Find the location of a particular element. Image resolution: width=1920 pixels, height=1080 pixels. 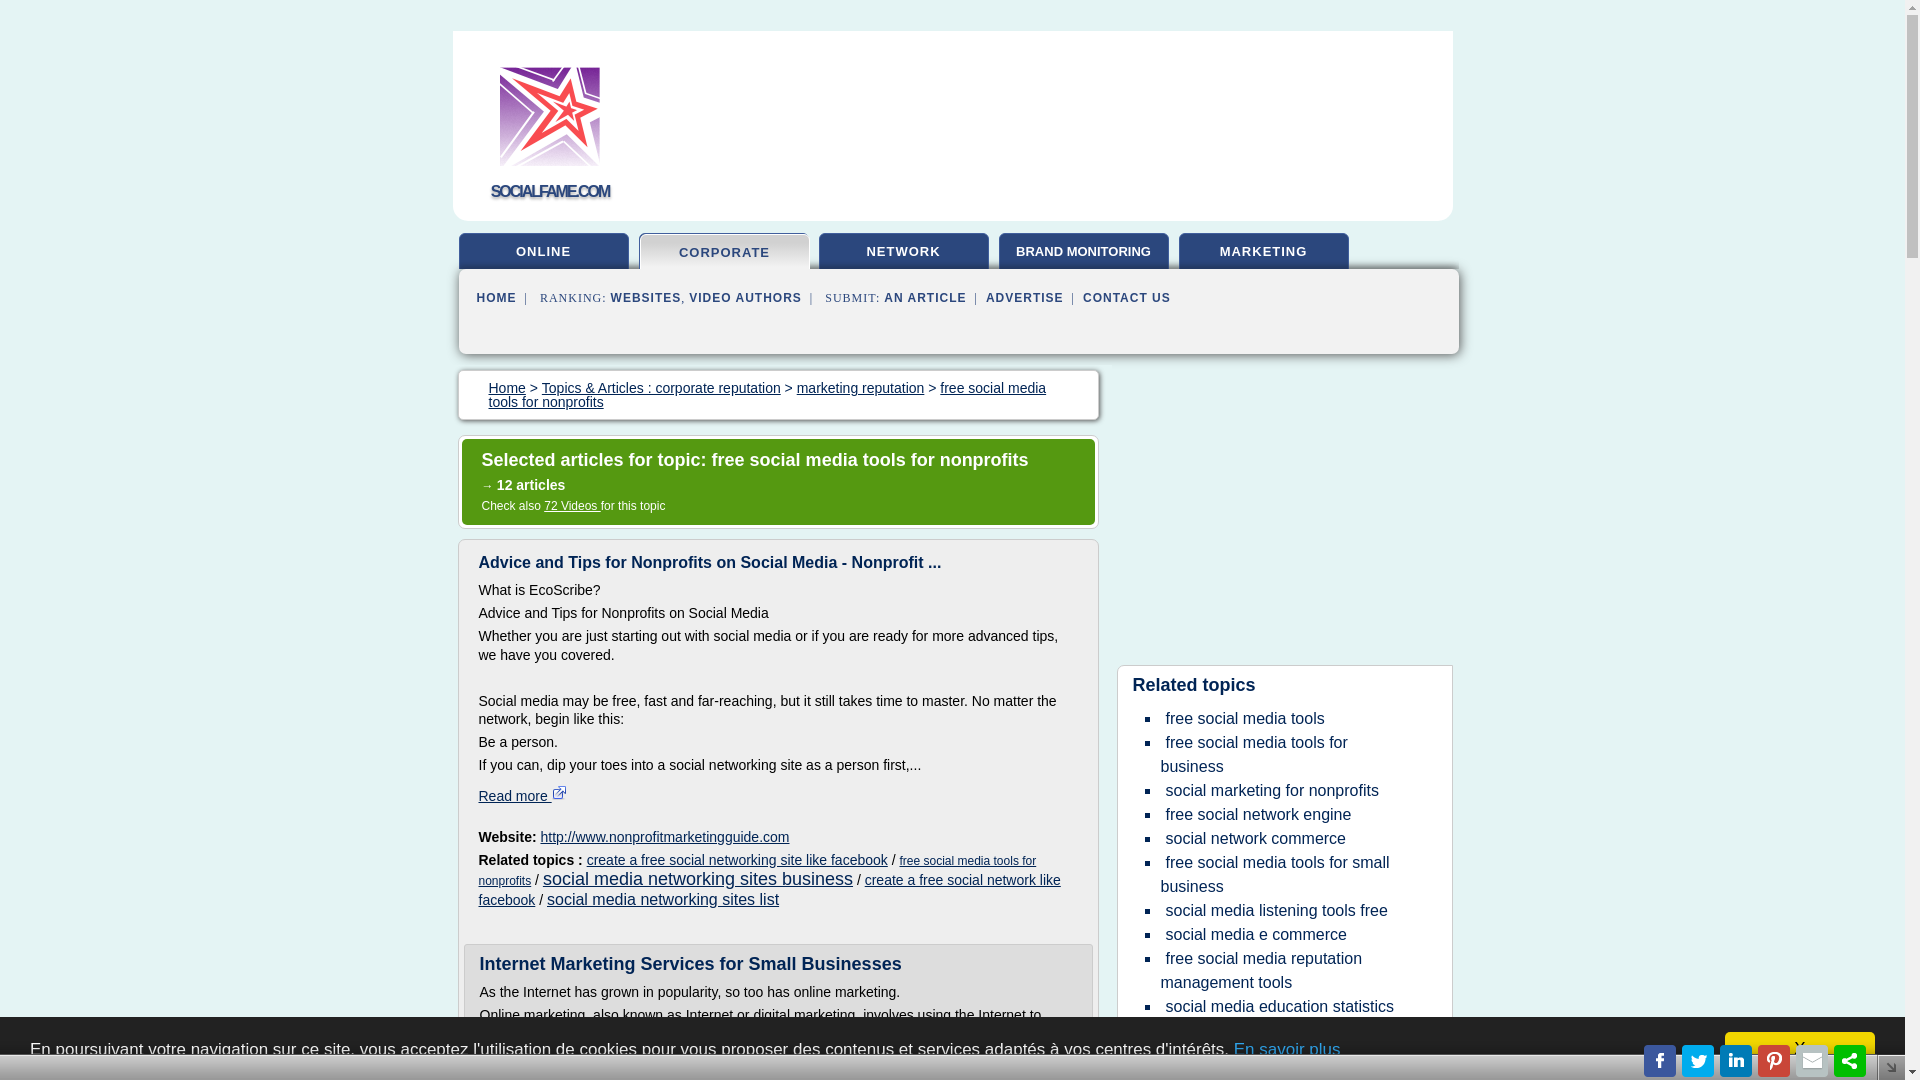

CONTACT US is located at coordinates (1126, 297).